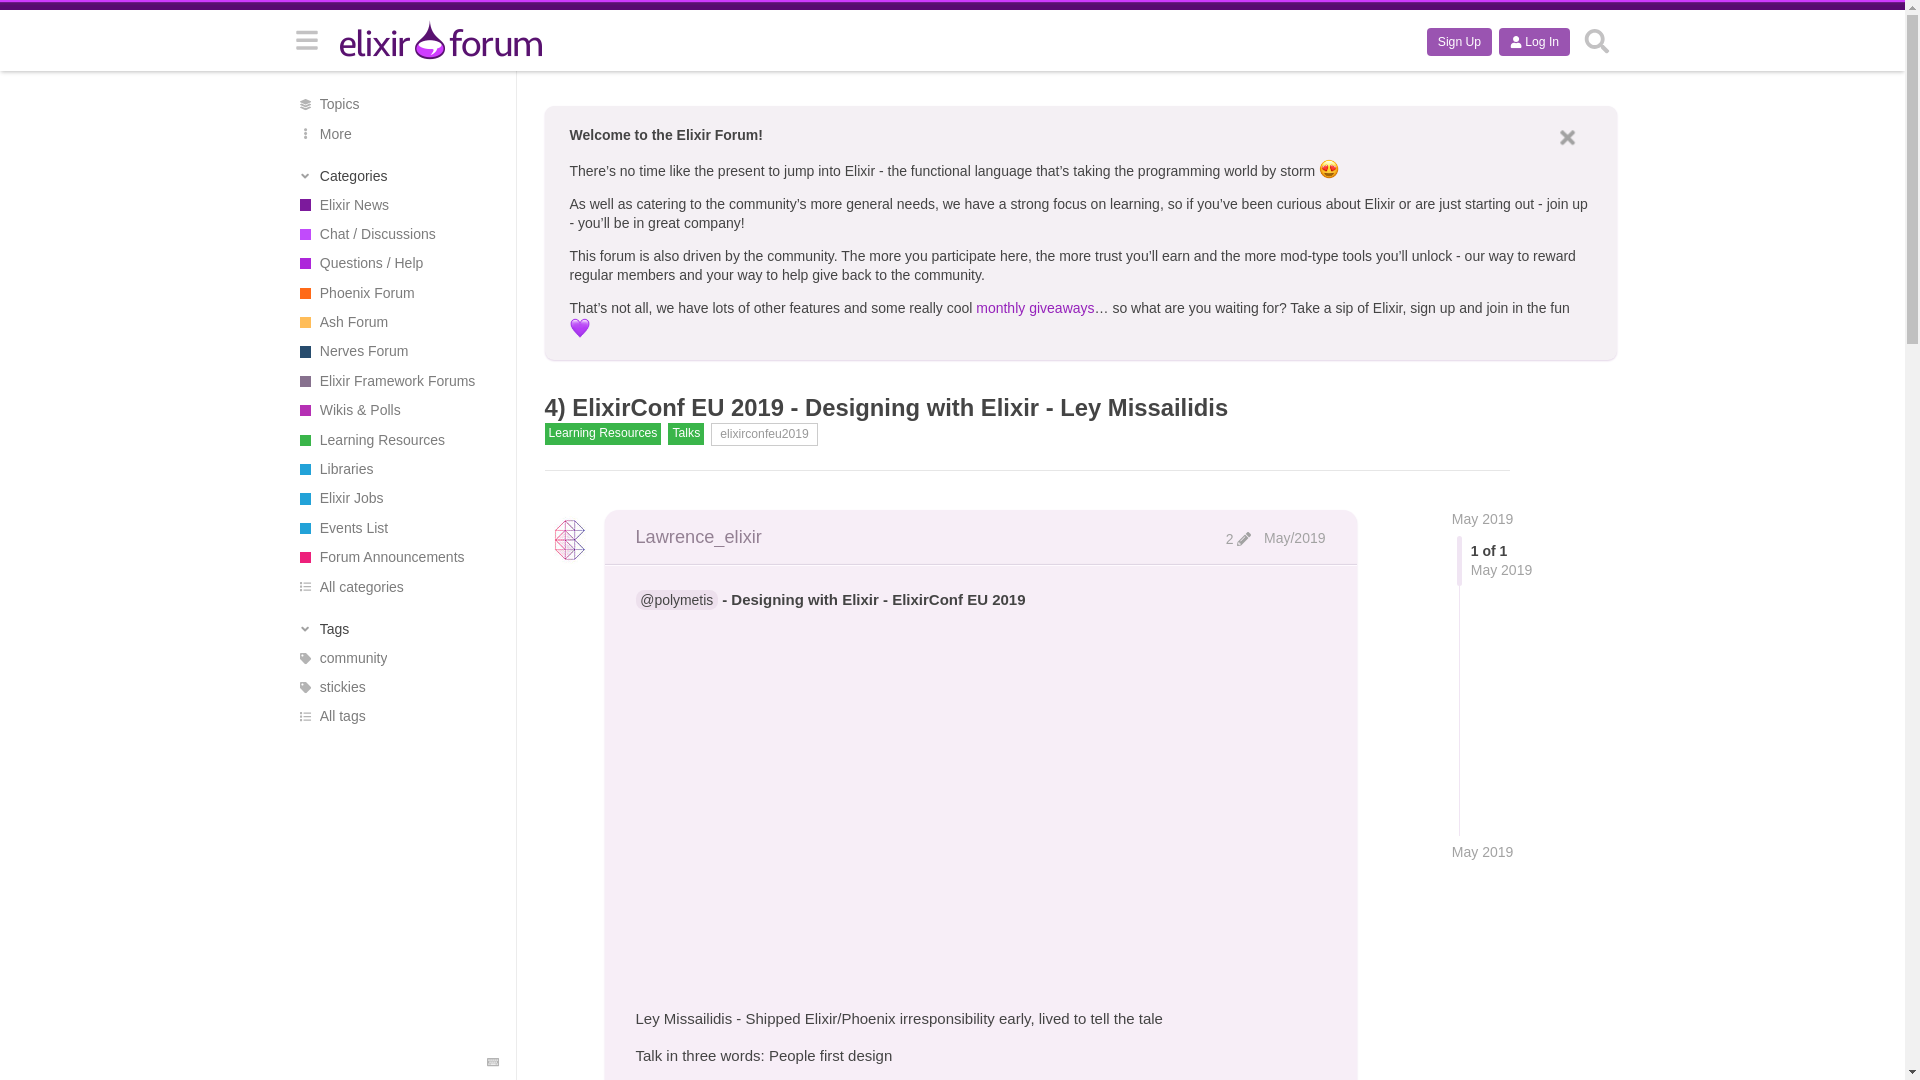  What do you see at coordinates (396, 558) in the screenshot?
I see `Please read all announcements` at bounding box center [396, 558].